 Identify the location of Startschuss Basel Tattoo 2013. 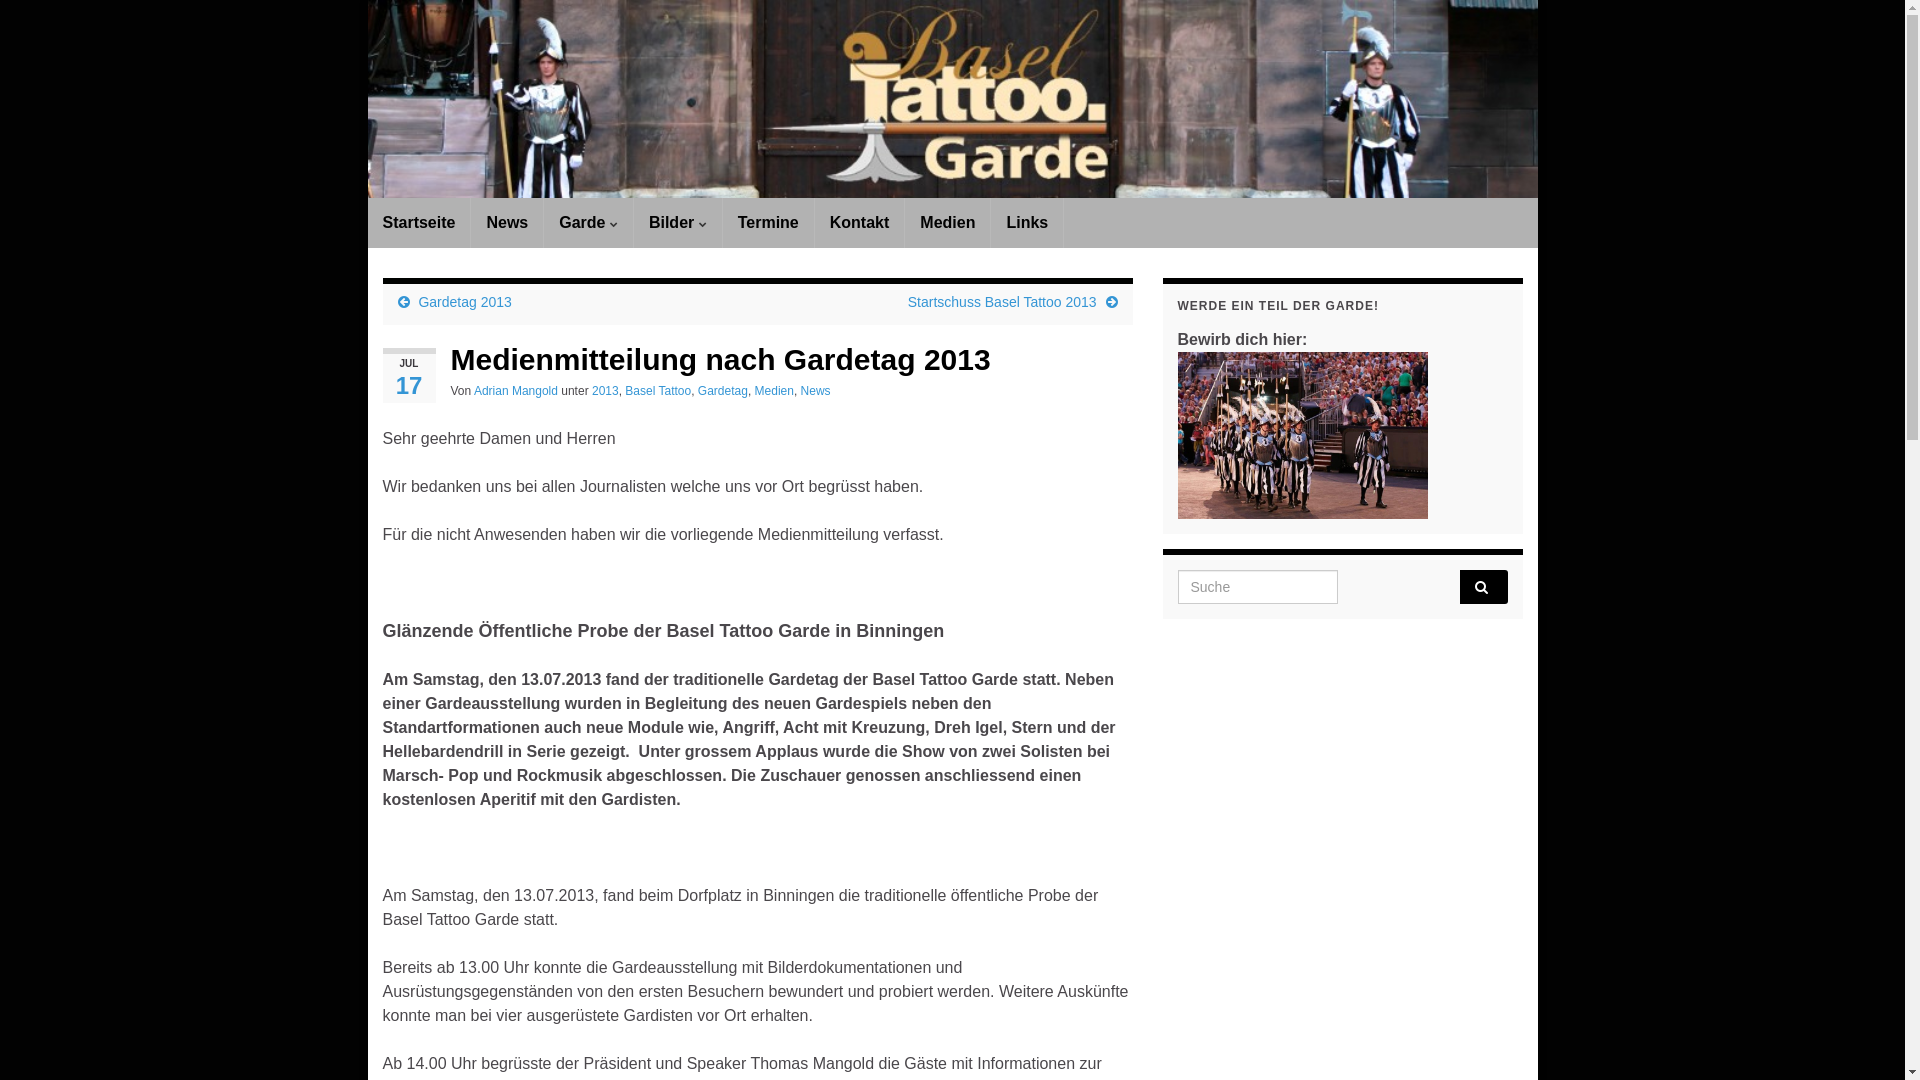
(1002, 302).